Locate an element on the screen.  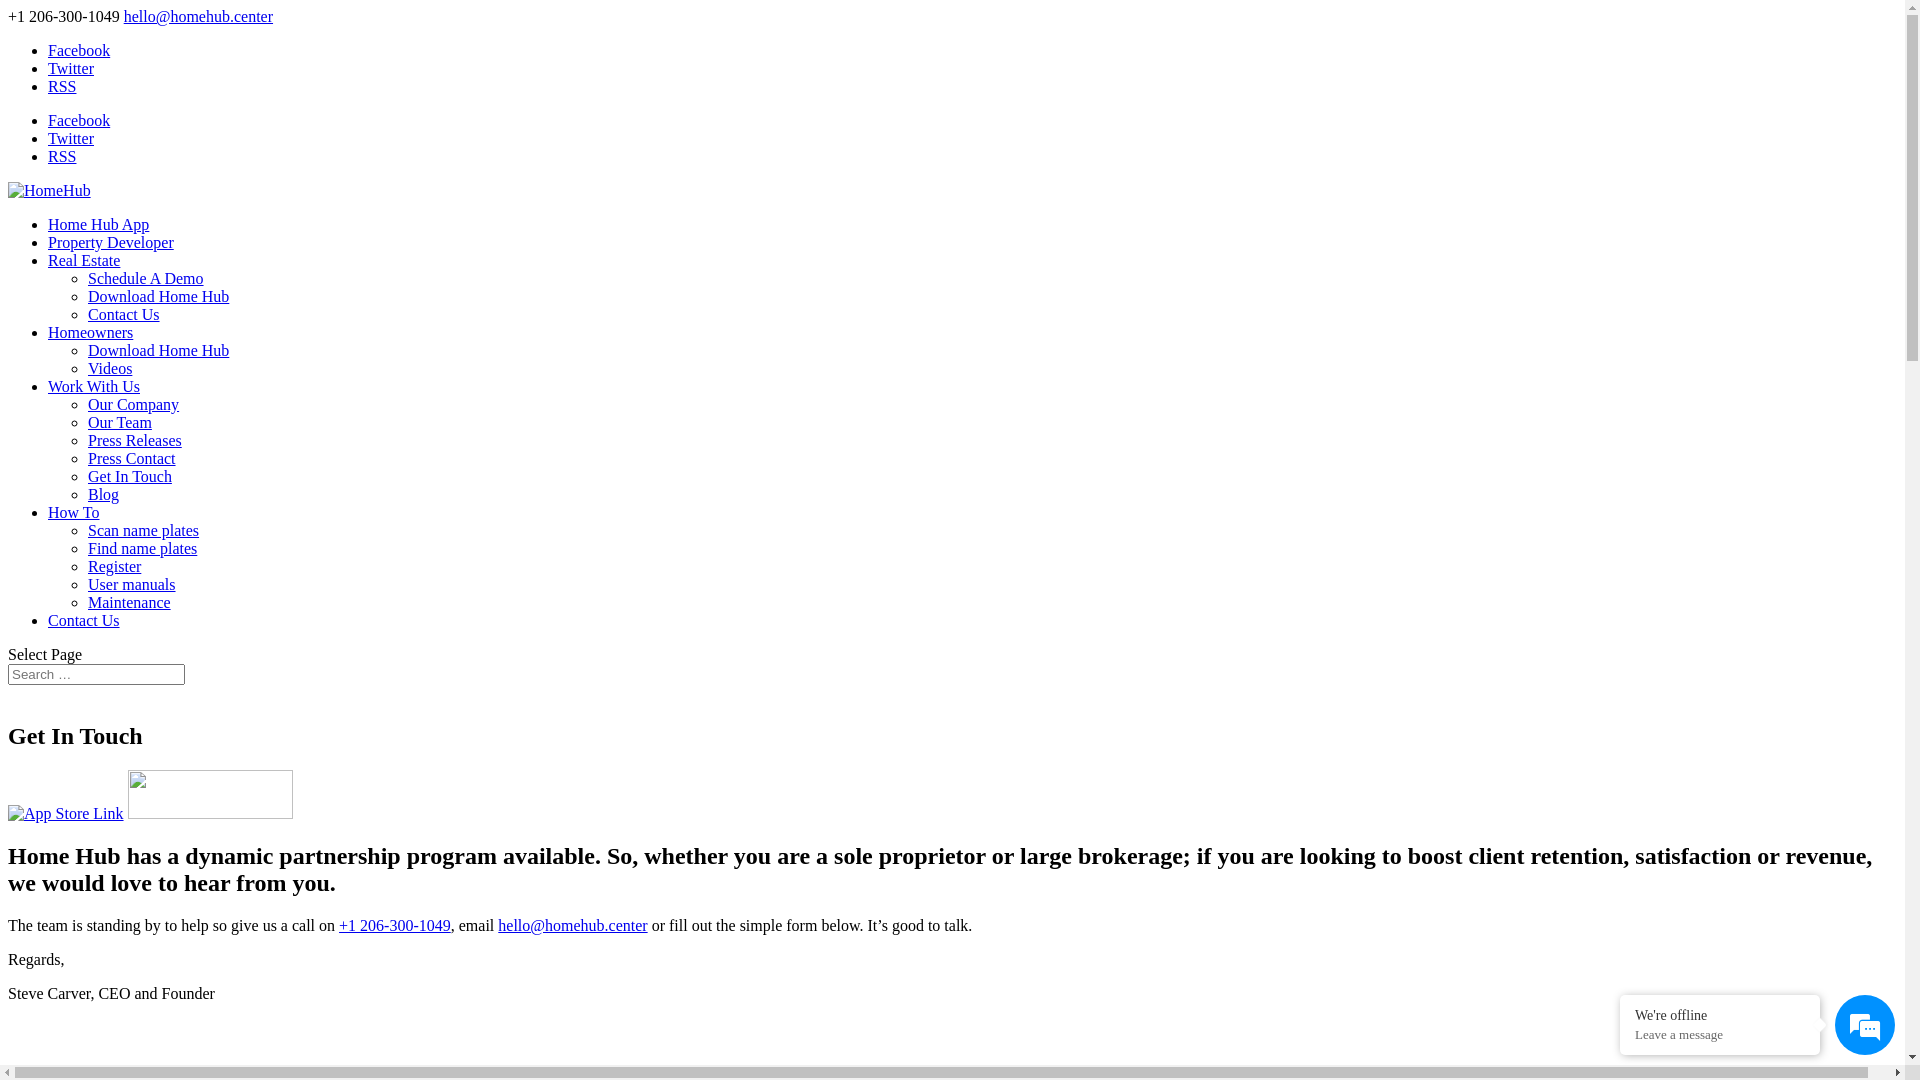
Search for: is located at coordinates (96, 674).